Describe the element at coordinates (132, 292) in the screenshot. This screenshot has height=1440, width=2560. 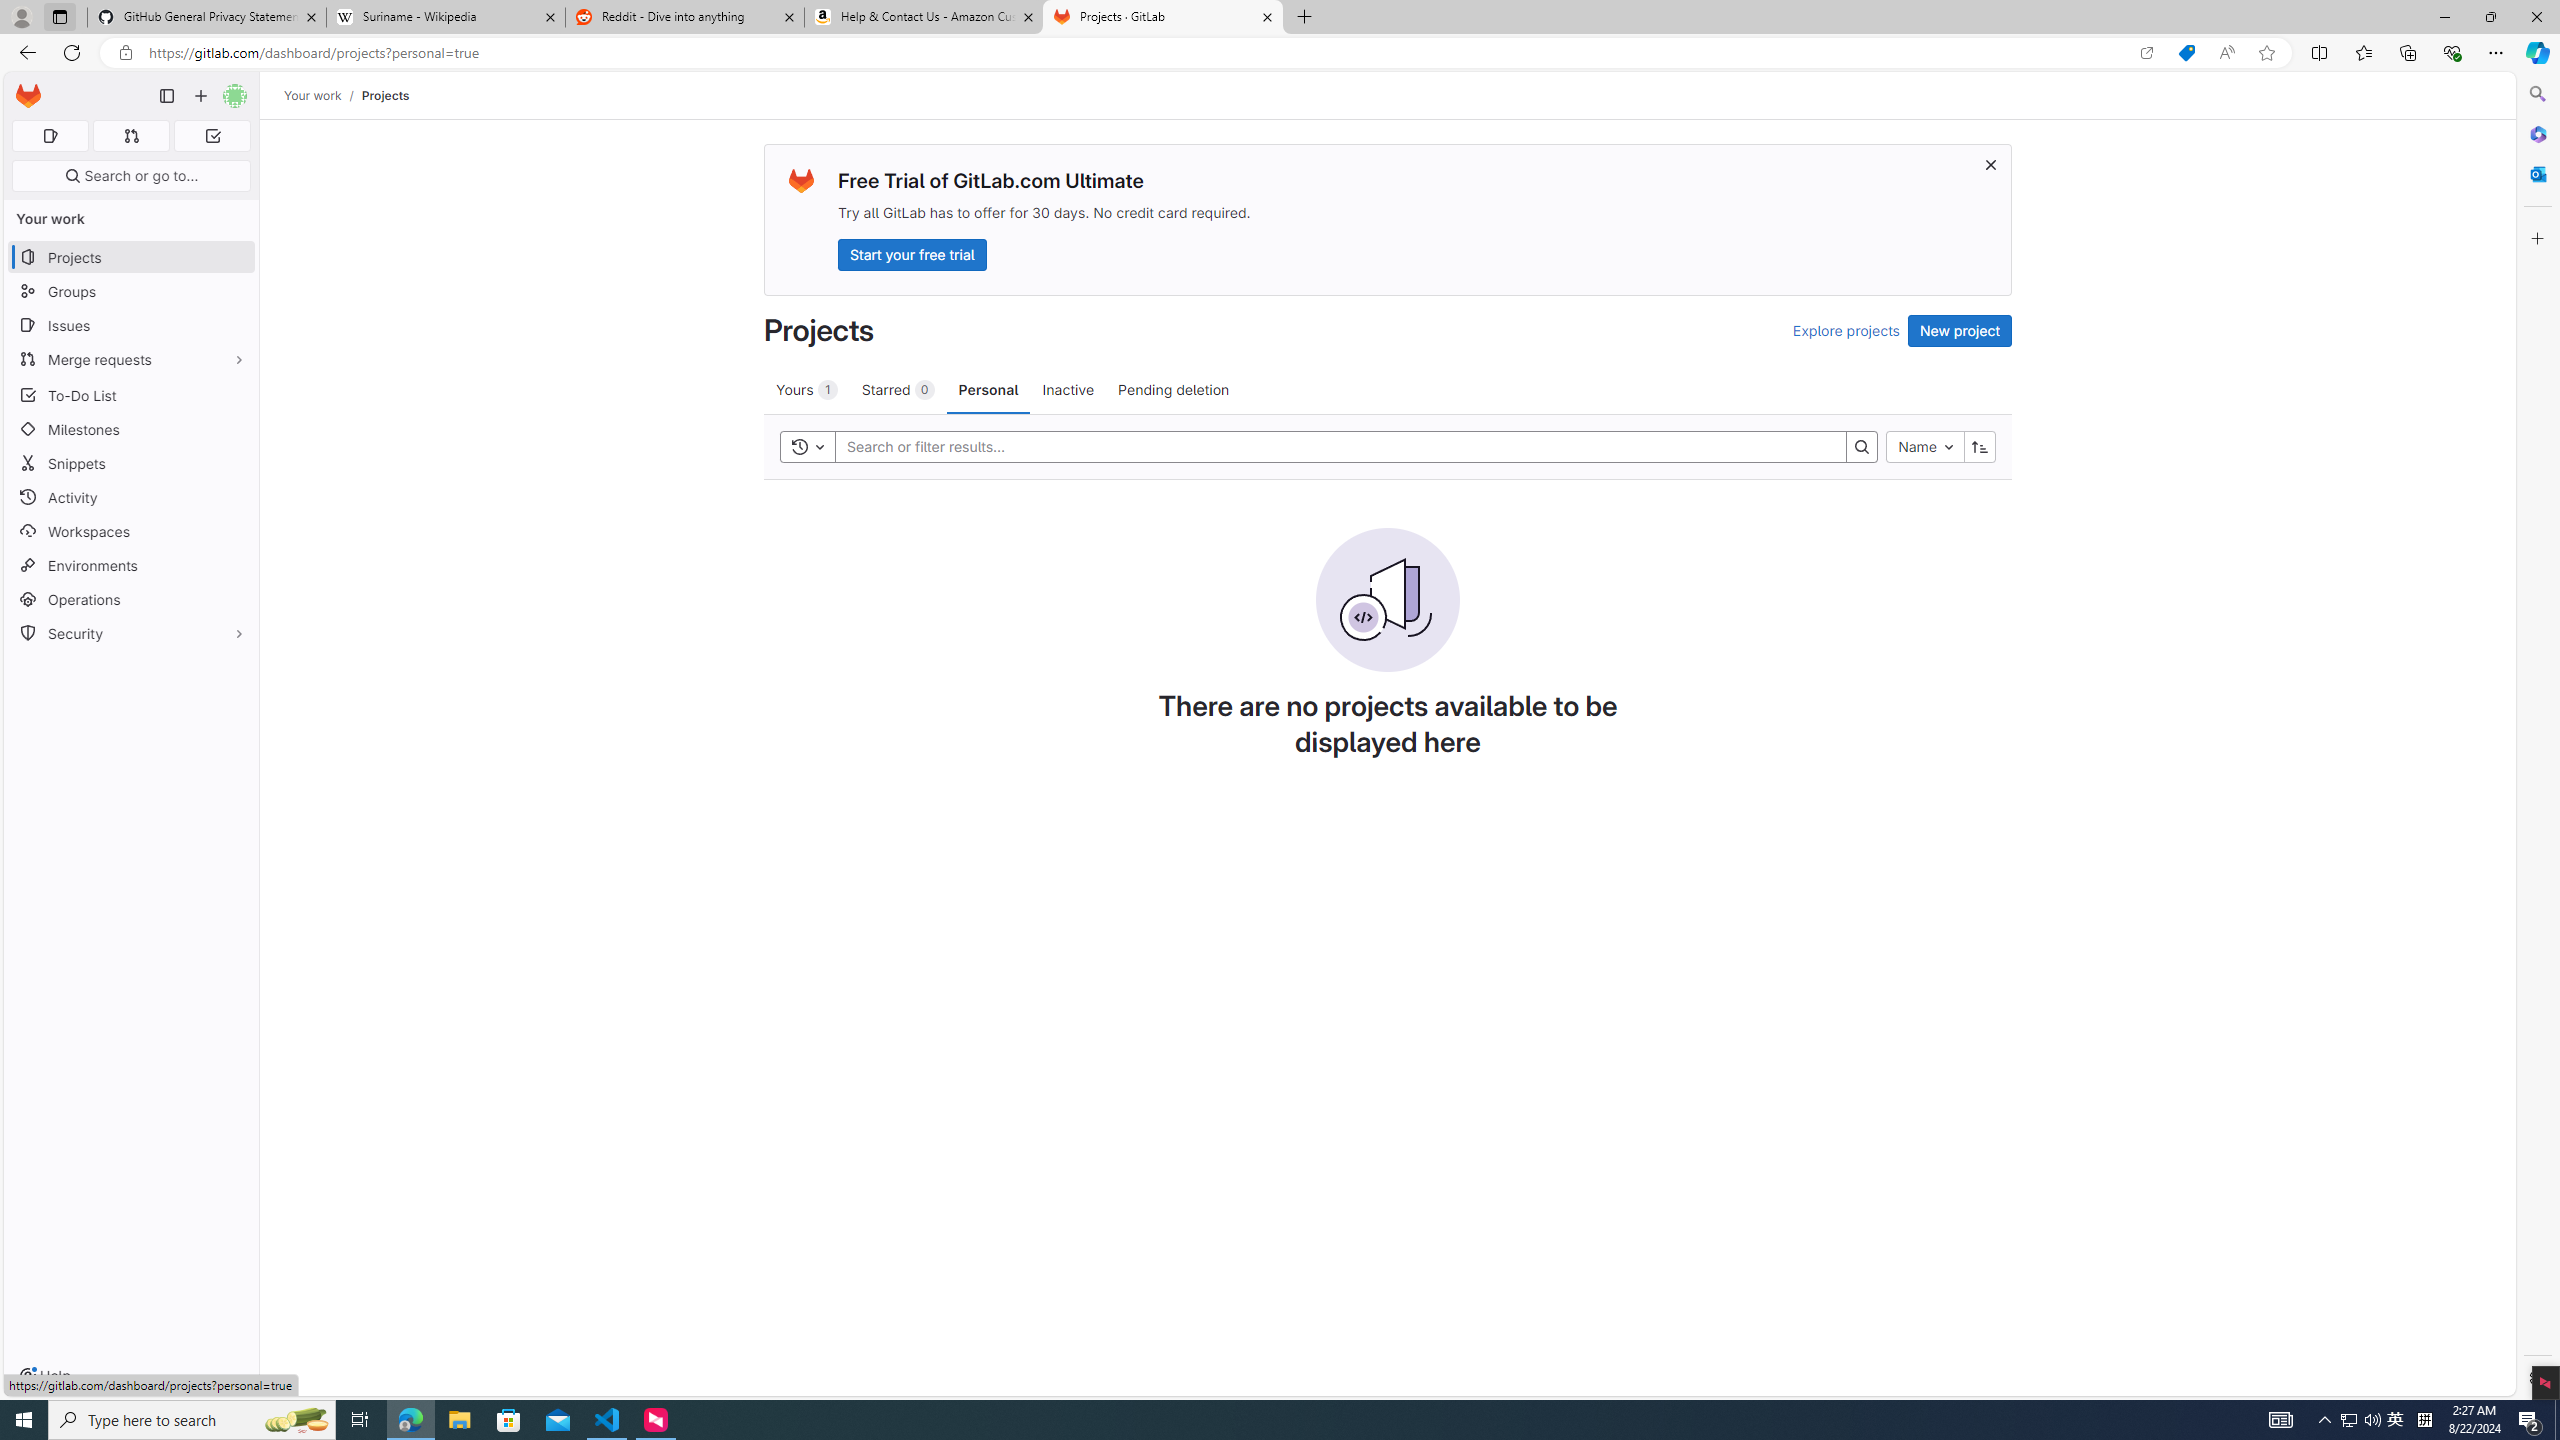
I see `Groups` at that location.